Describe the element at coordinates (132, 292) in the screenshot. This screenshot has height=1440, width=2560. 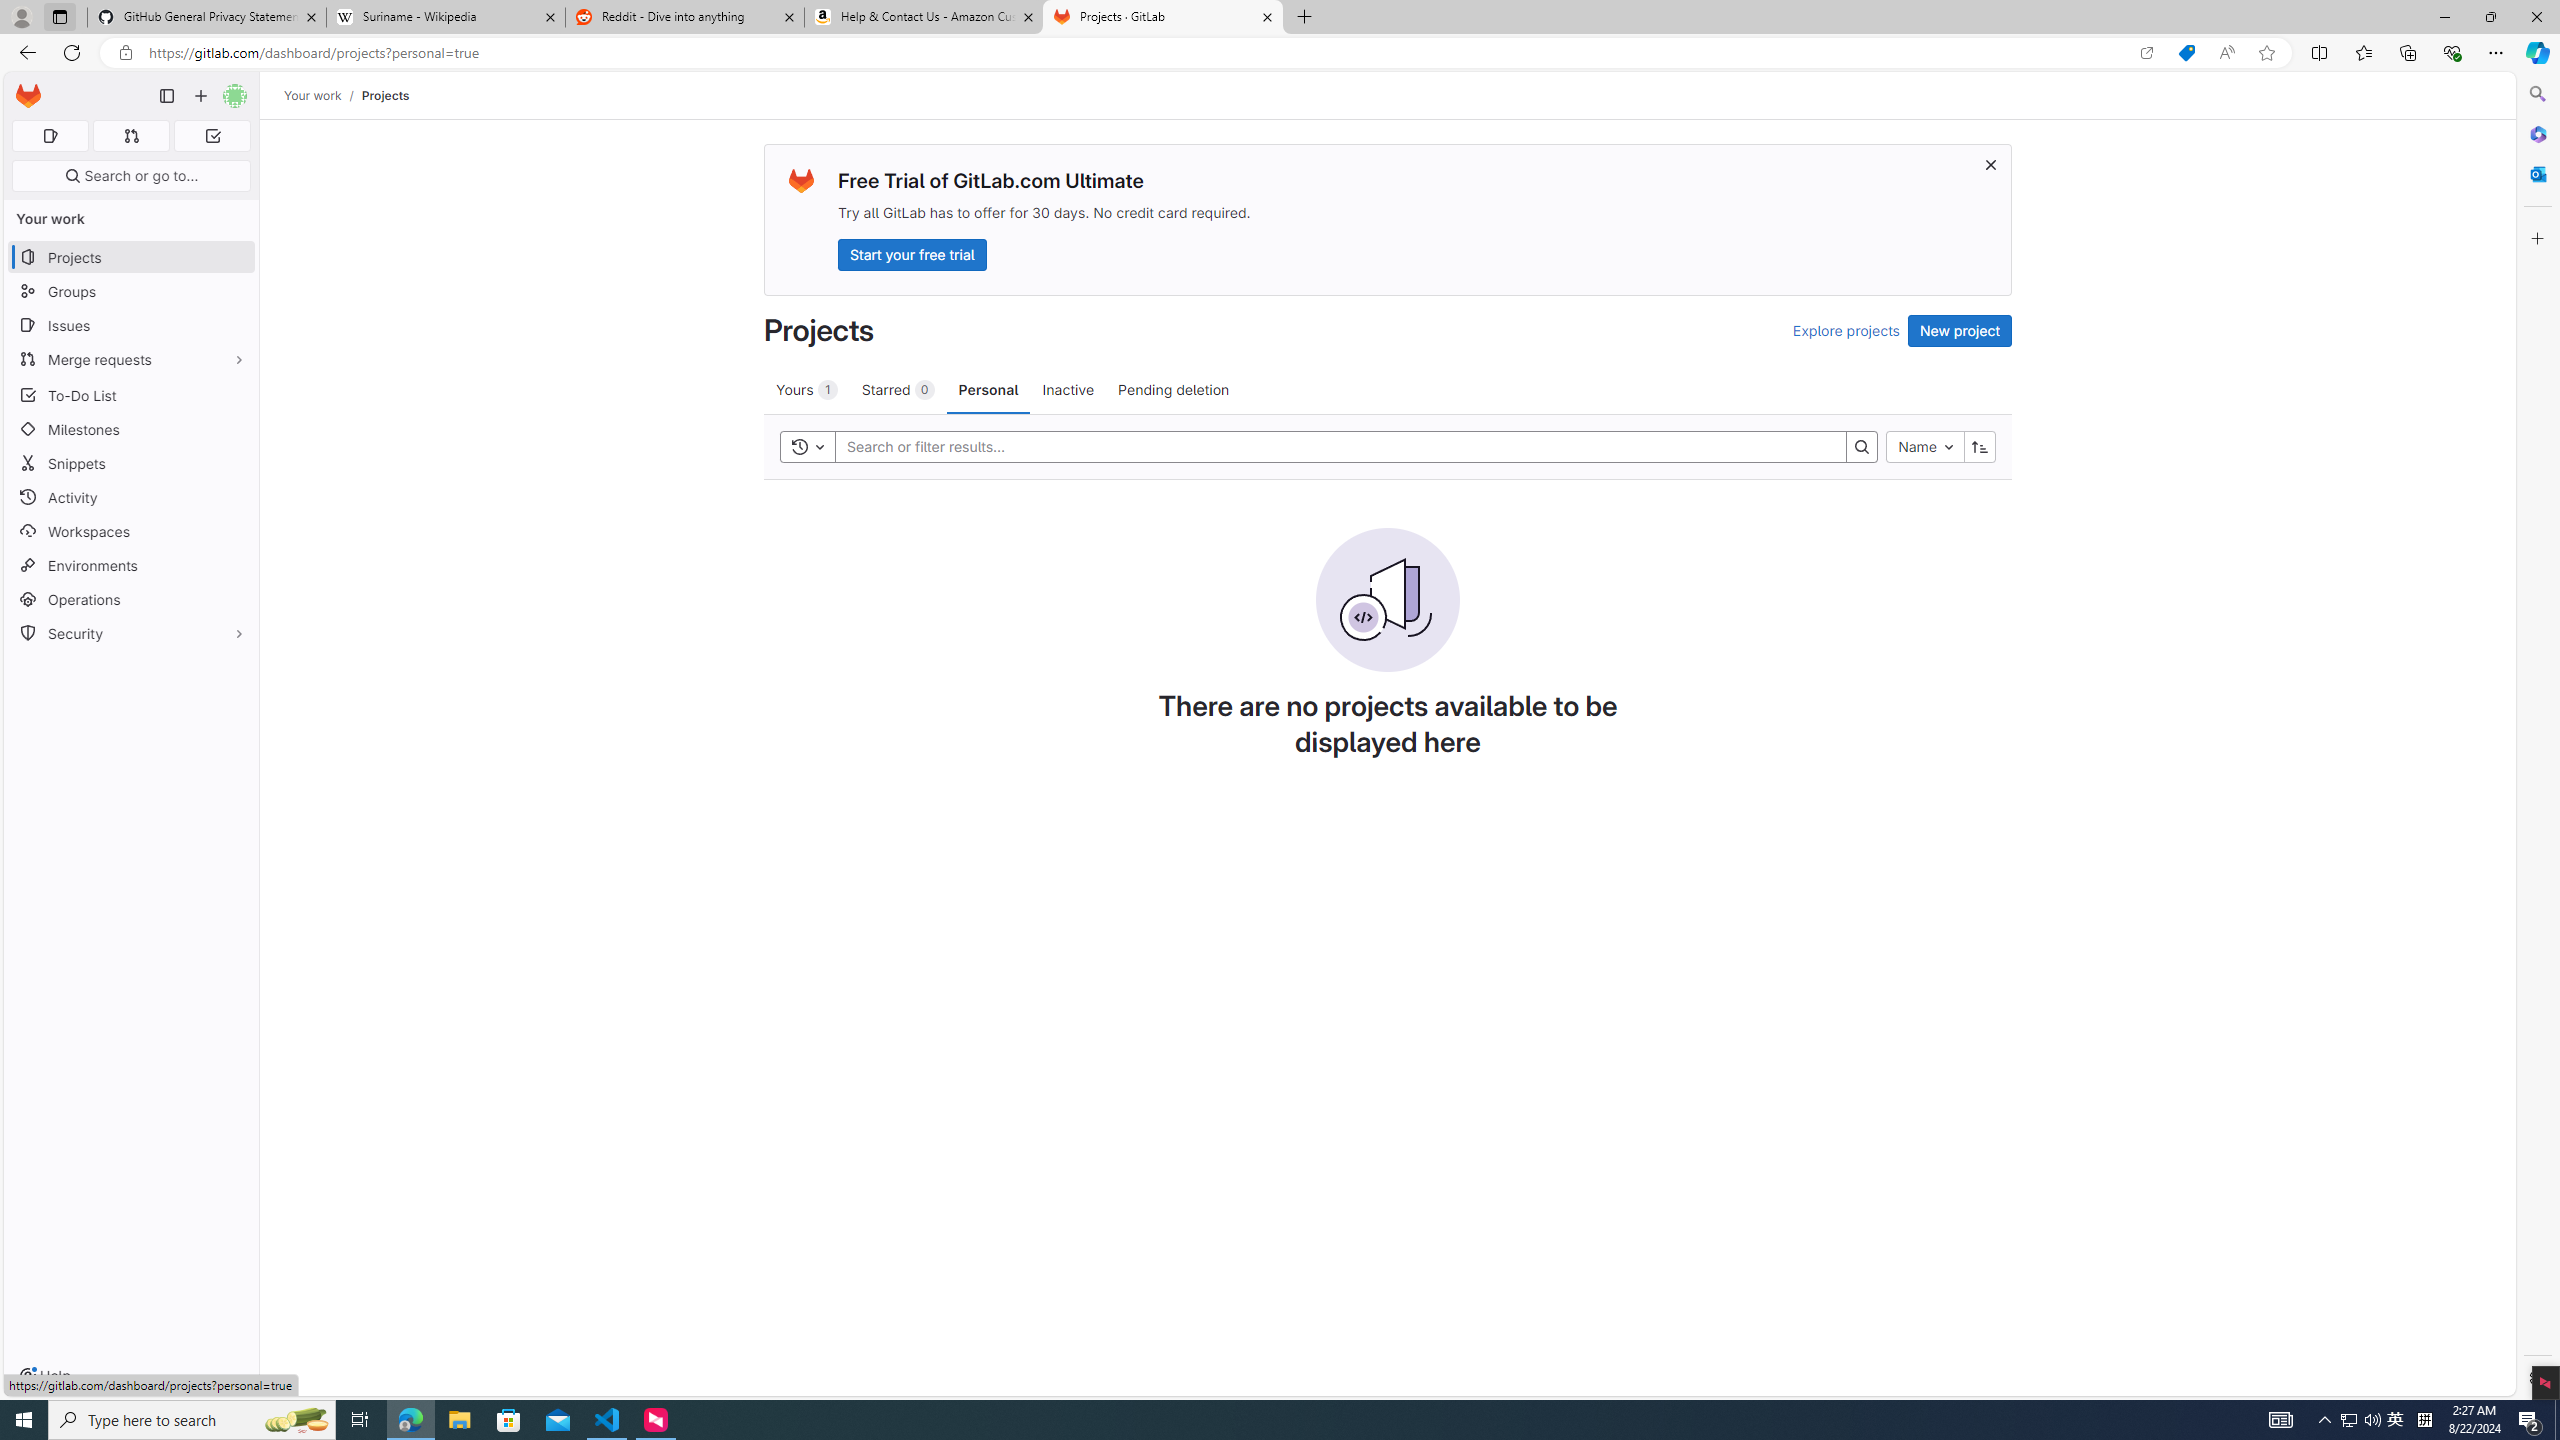
I see `Groups` at that location.